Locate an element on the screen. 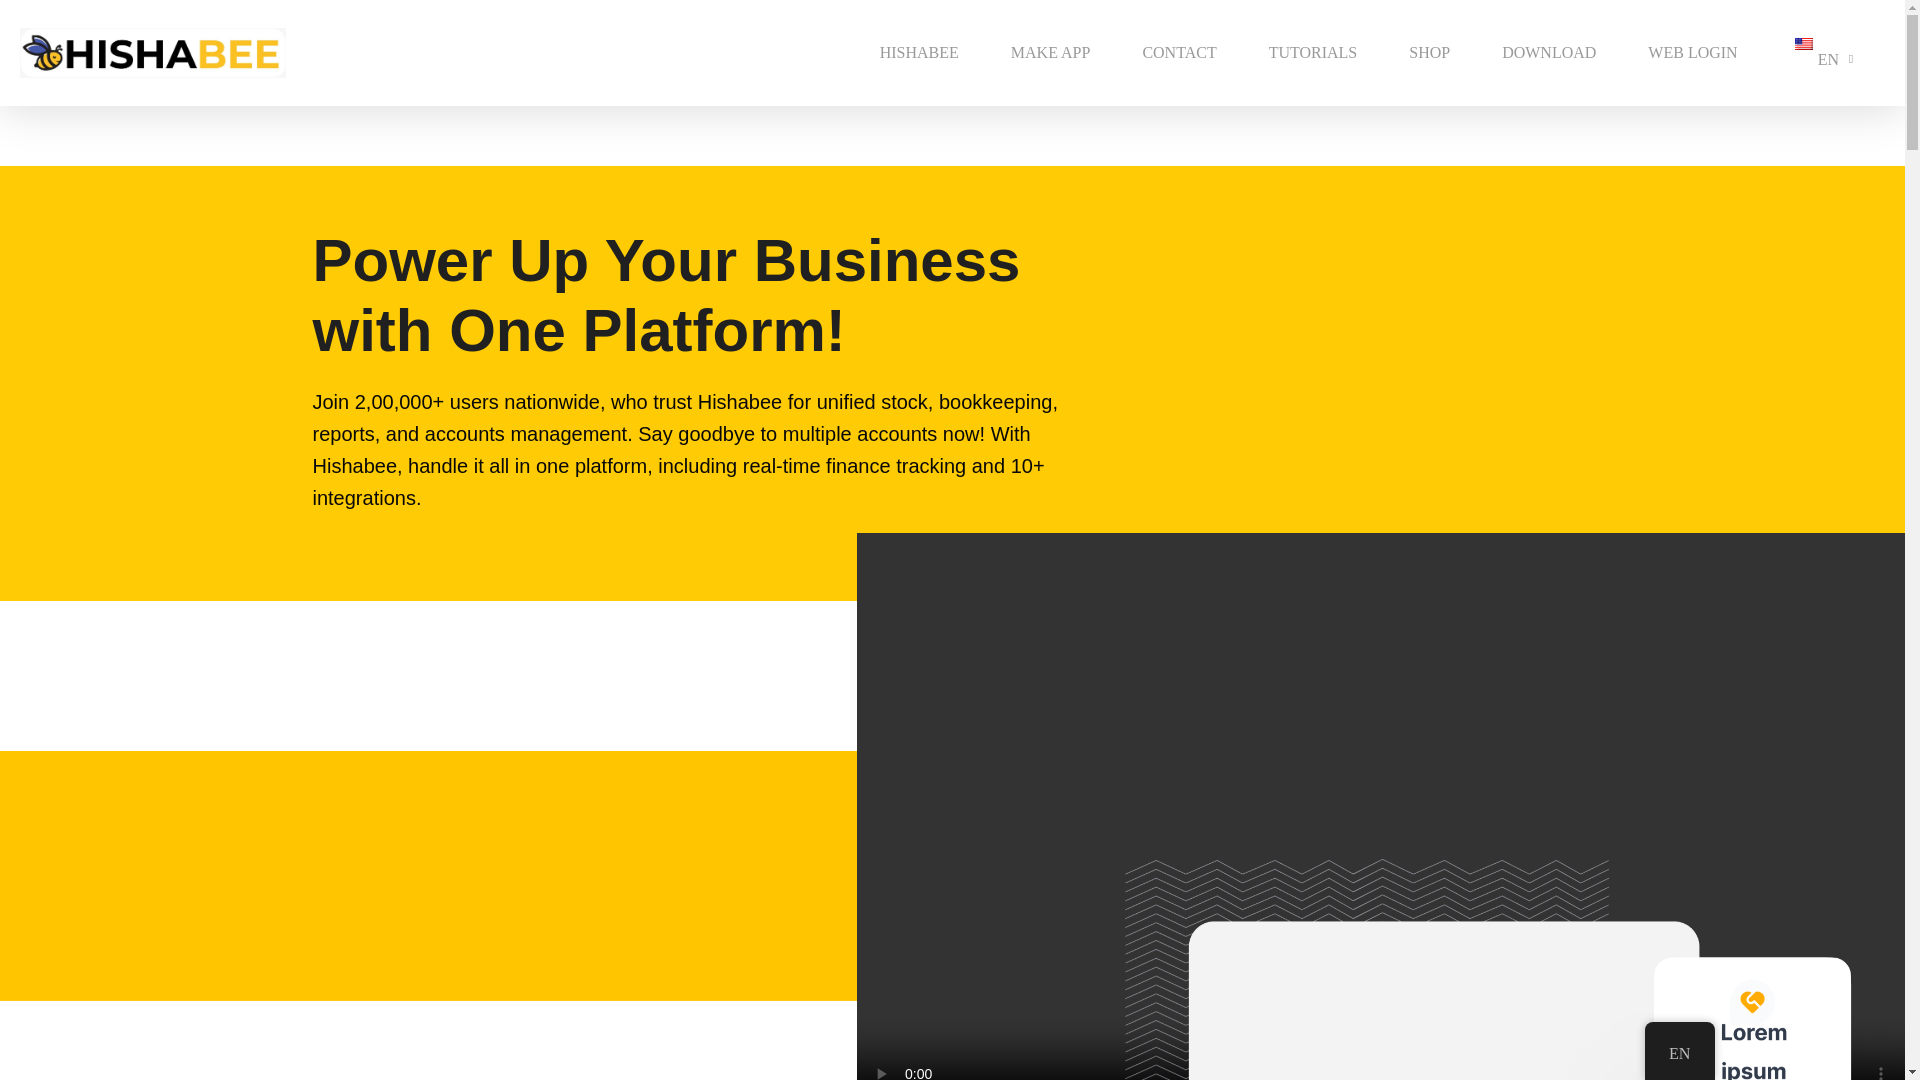  CONTACT is located at coordinates (1178, 52).